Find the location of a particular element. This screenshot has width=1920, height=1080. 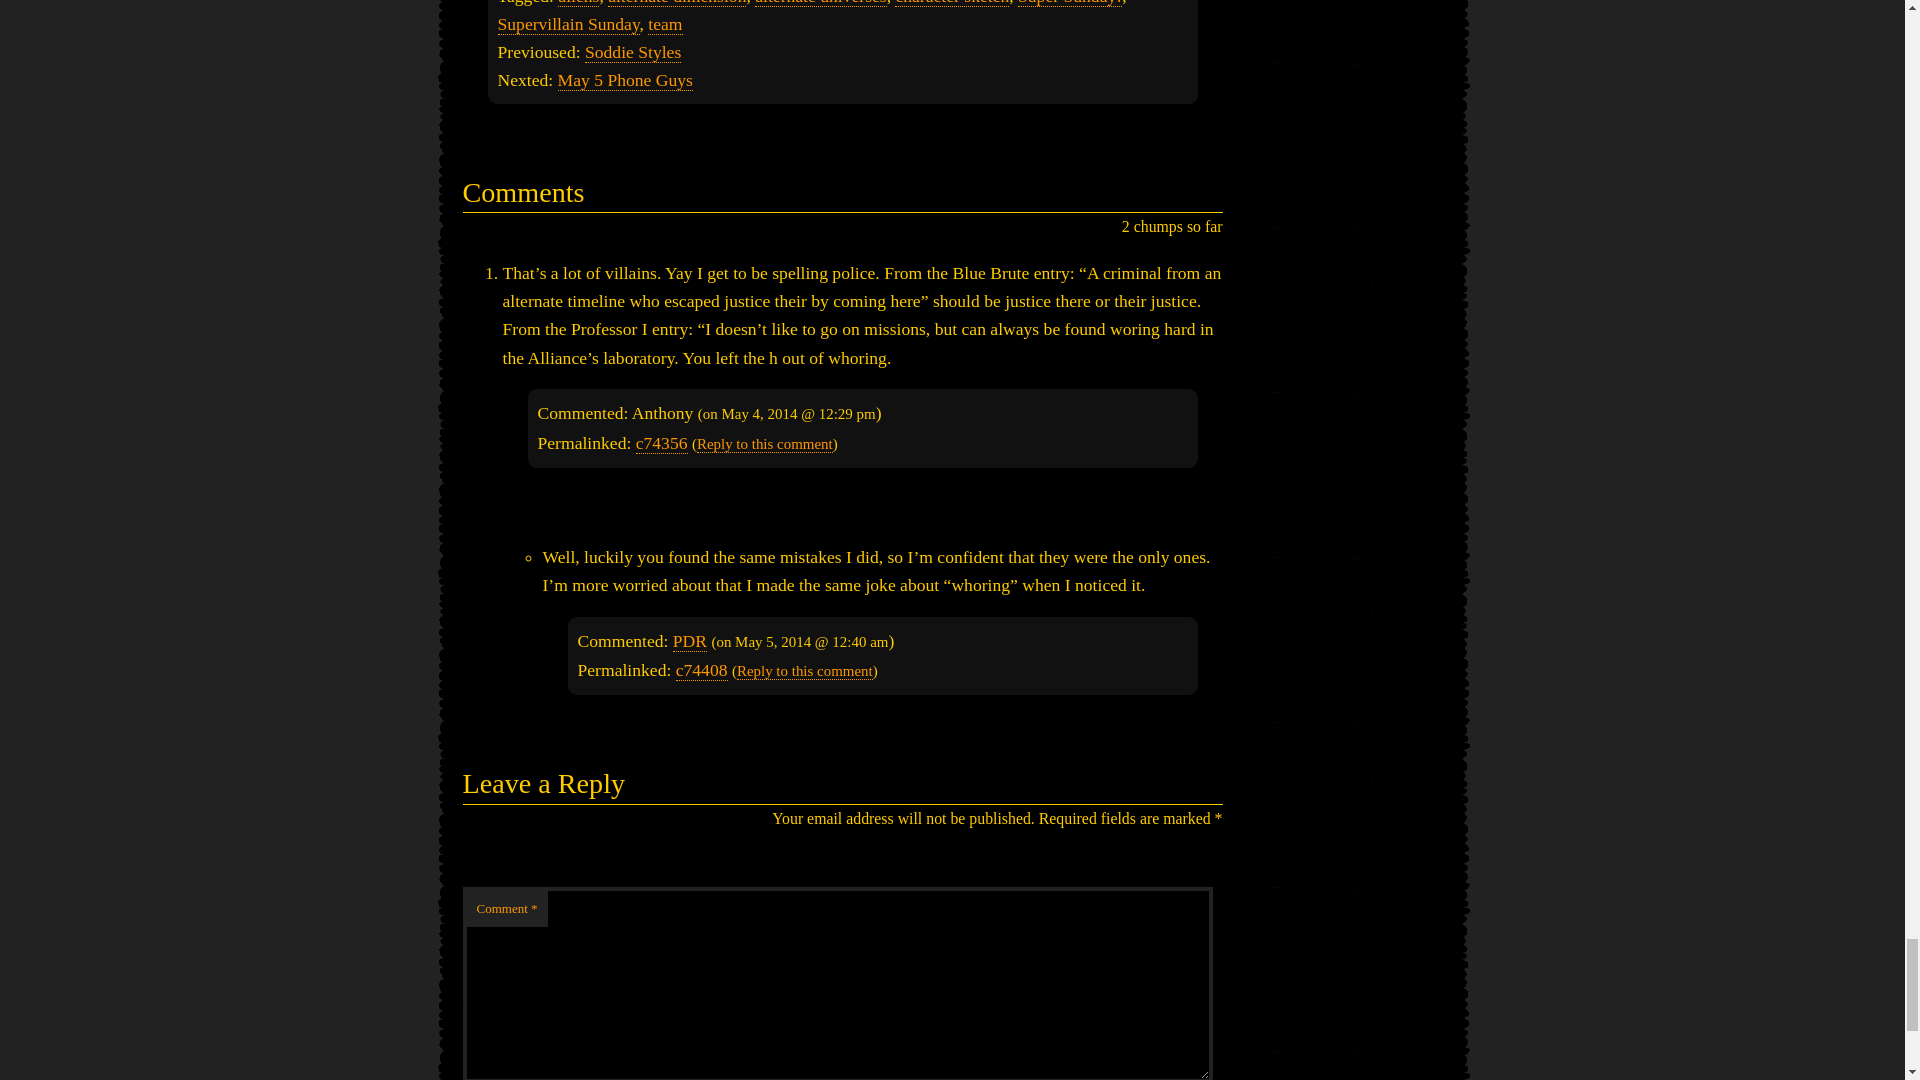

c74356 is located at coordinates (661, 443).